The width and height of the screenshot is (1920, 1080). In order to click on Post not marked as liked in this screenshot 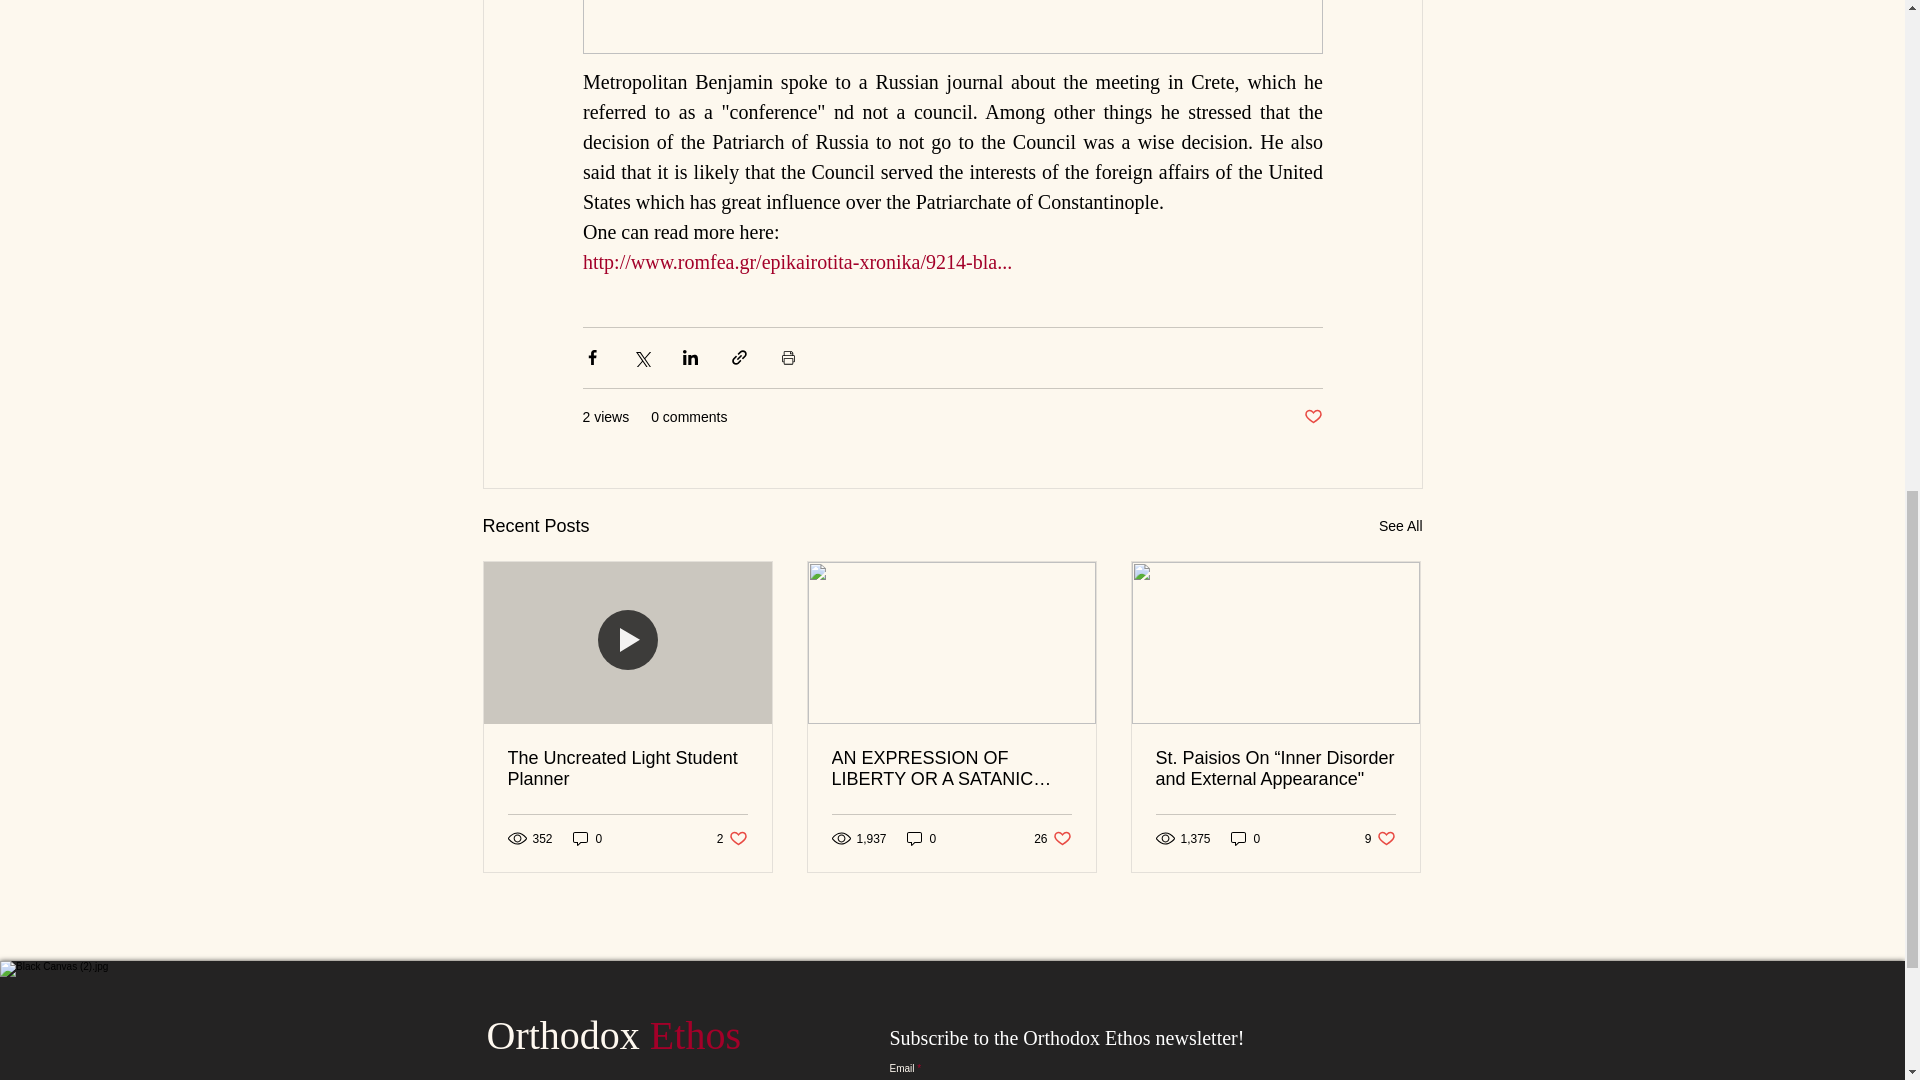, I will do `click(1312, 417)`.